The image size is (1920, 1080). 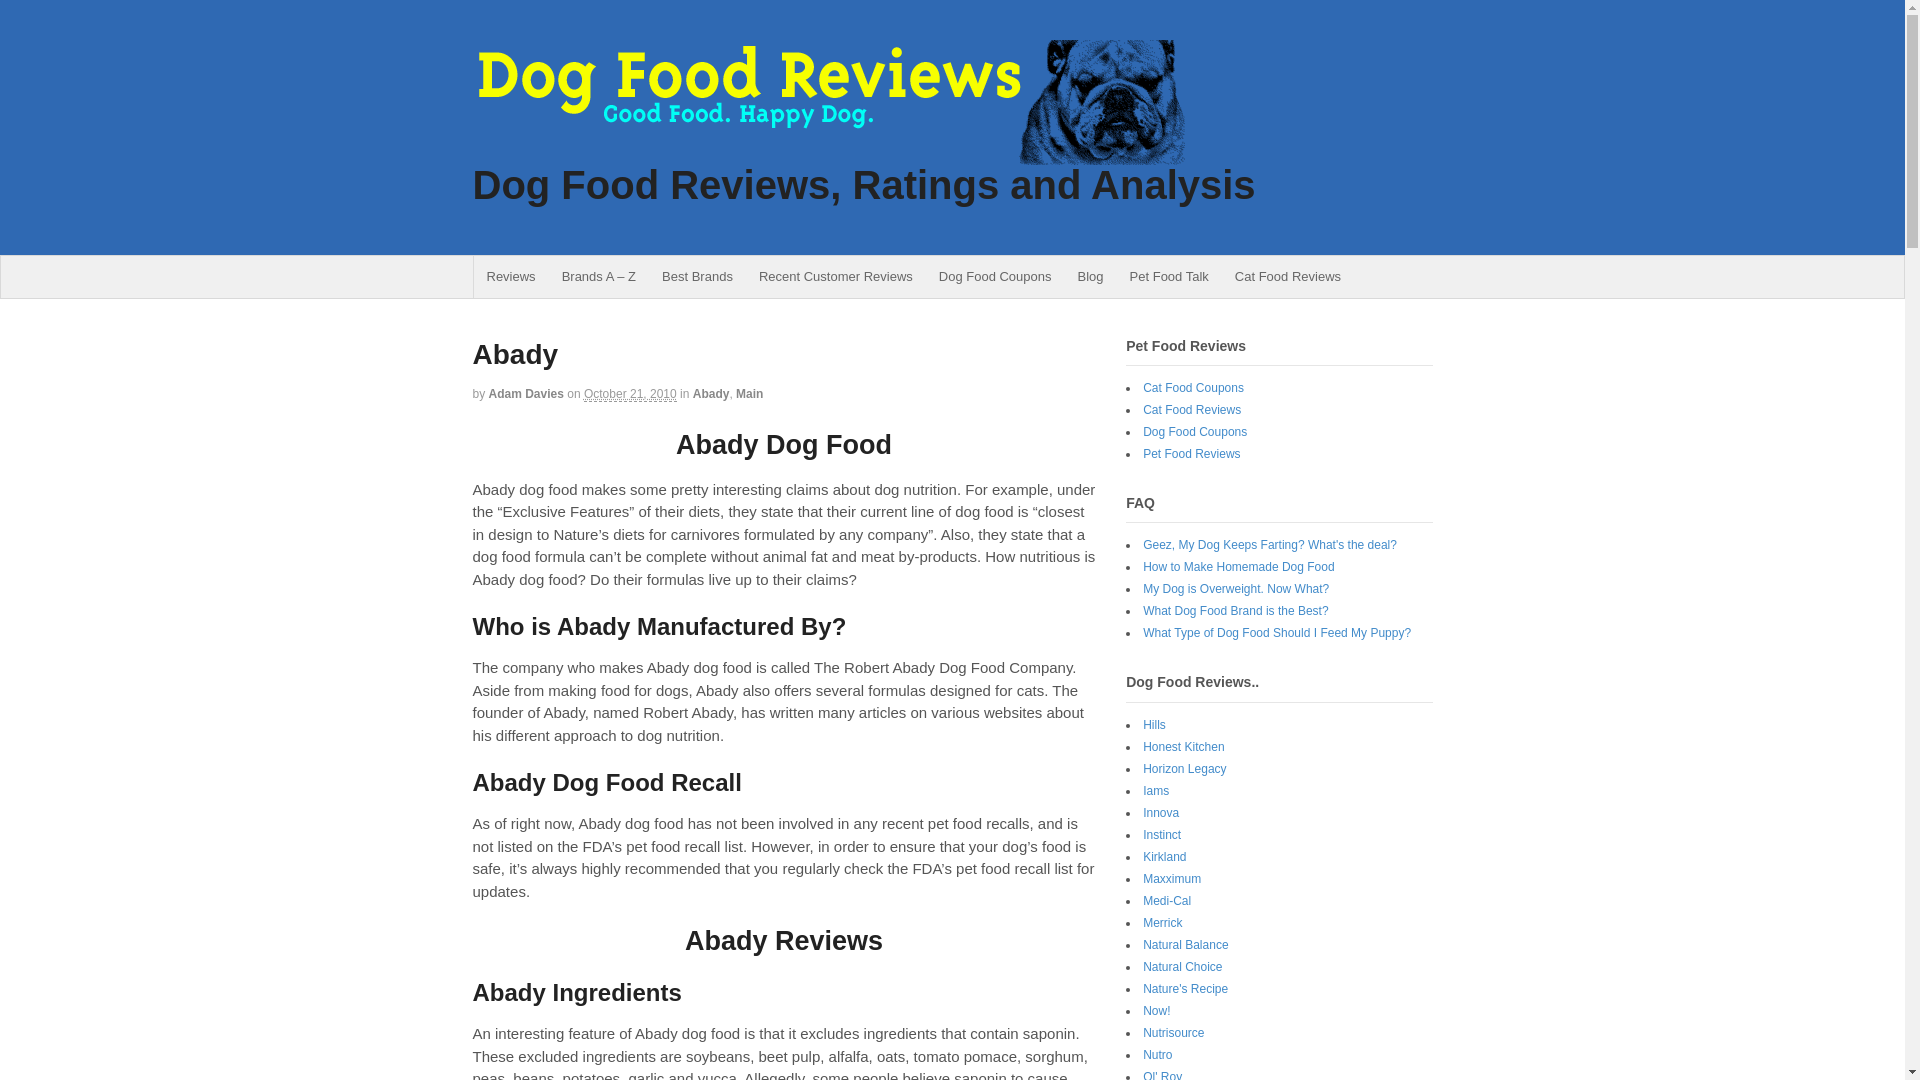 What do you see at coordinates (1235, 610) in the screenshot?
I see `What Dog Food Brand is the Best?` at bounding box center [1235, 610].